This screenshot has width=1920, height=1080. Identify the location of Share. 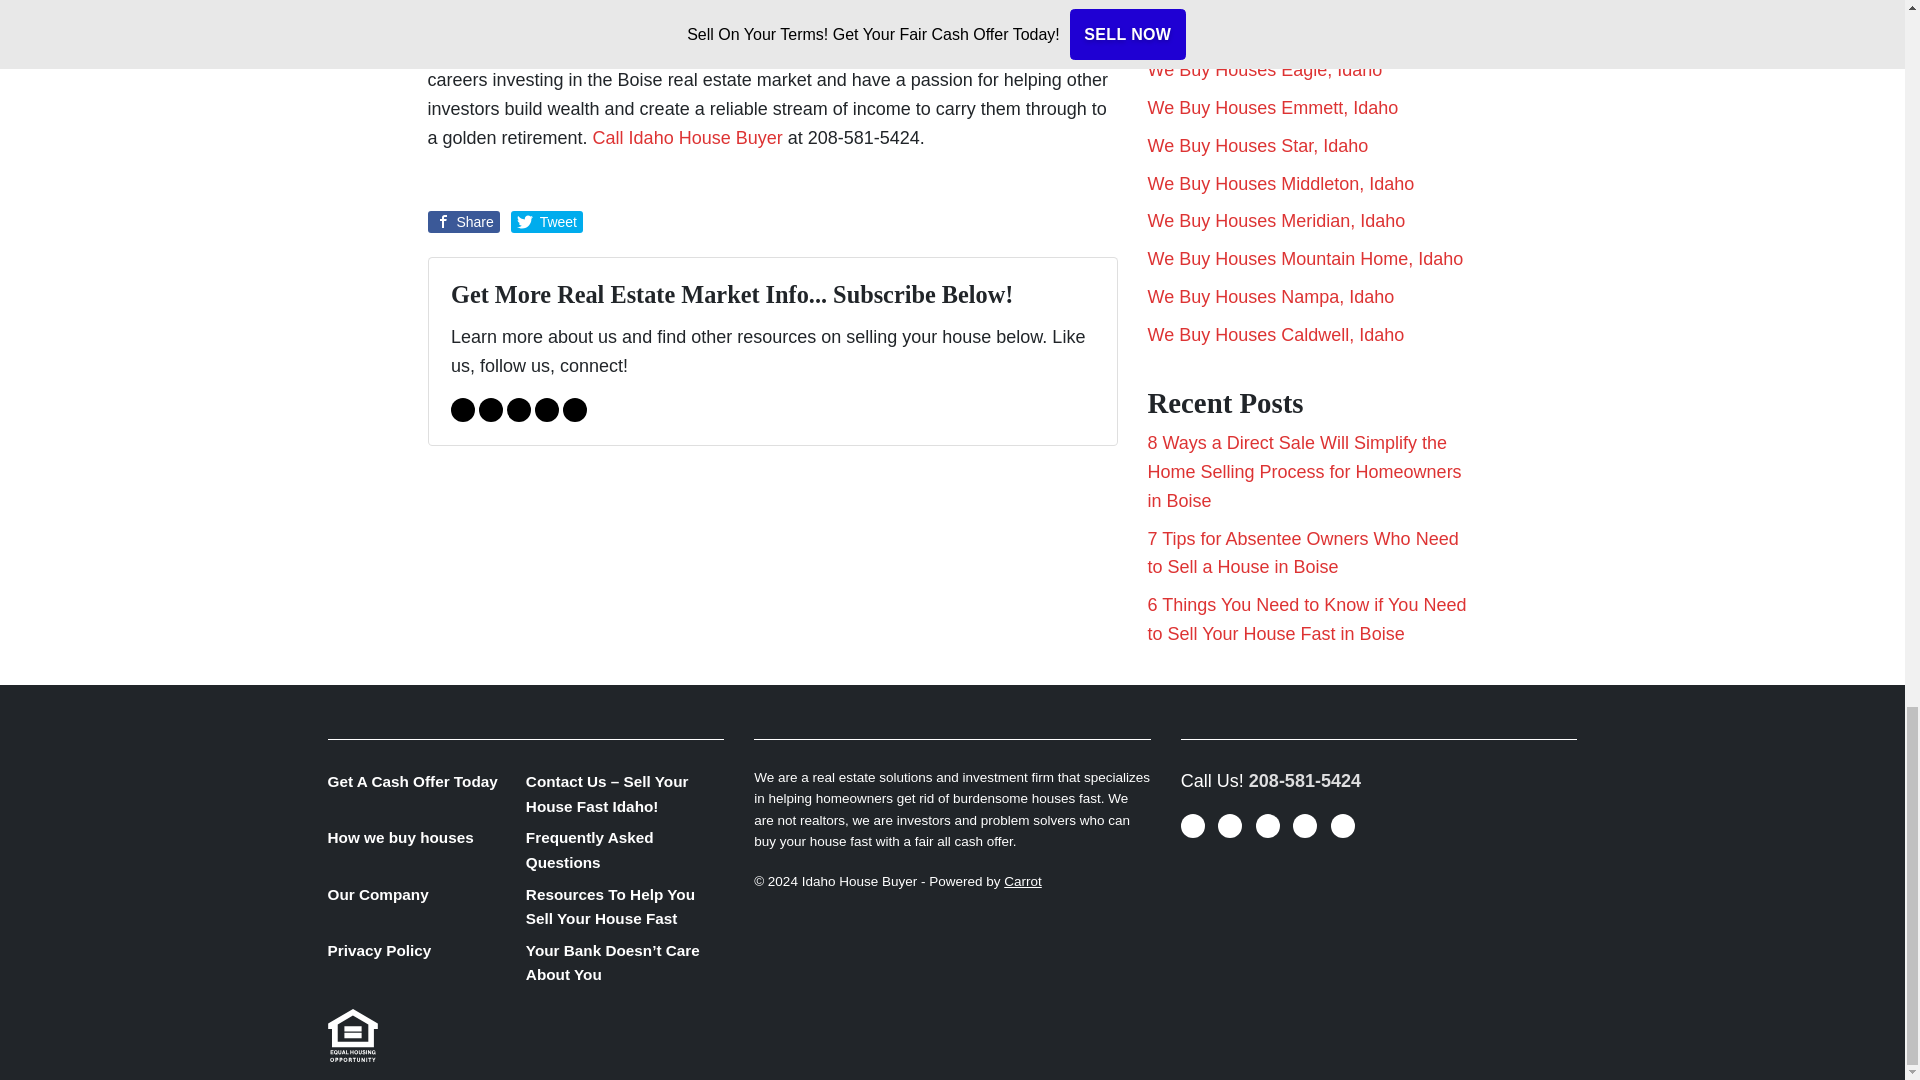
(464, 222).